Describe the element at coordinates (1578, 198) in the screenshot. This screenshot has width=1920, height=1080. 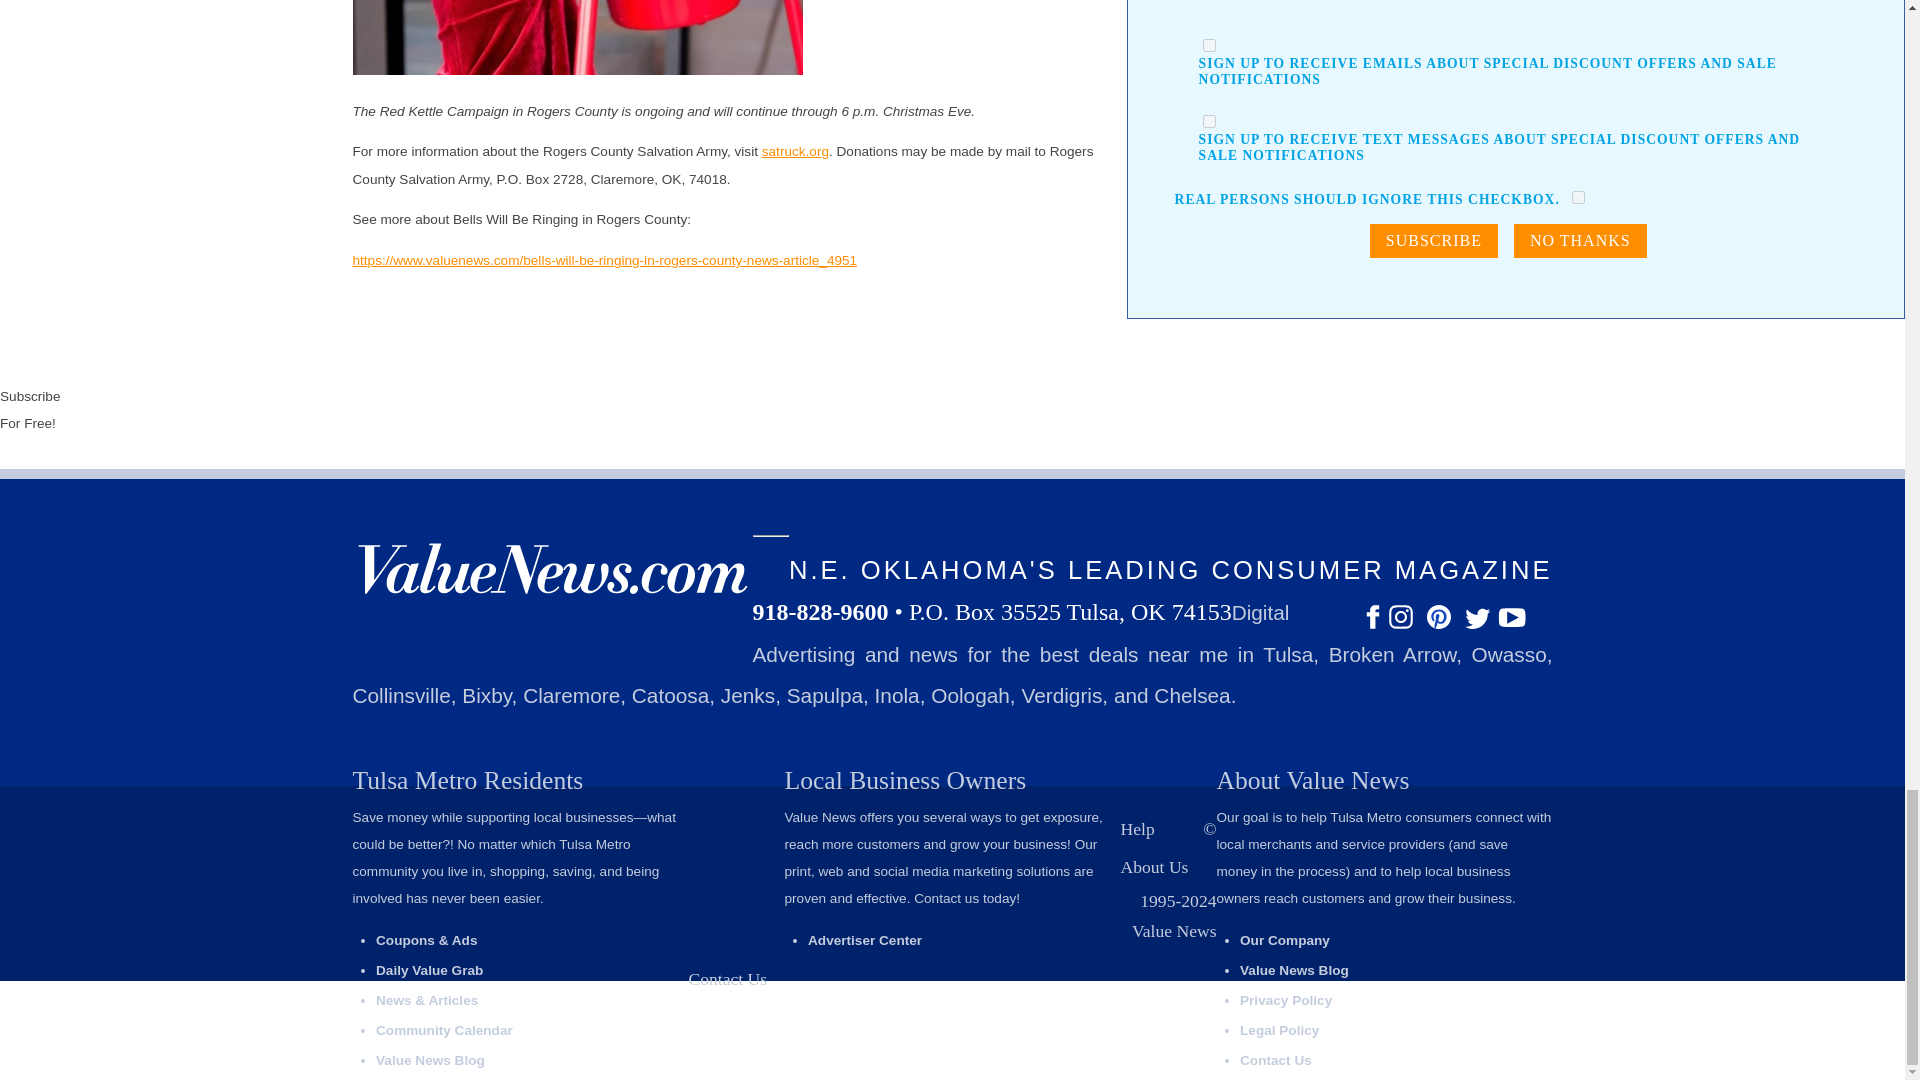
I see `1` at that location.